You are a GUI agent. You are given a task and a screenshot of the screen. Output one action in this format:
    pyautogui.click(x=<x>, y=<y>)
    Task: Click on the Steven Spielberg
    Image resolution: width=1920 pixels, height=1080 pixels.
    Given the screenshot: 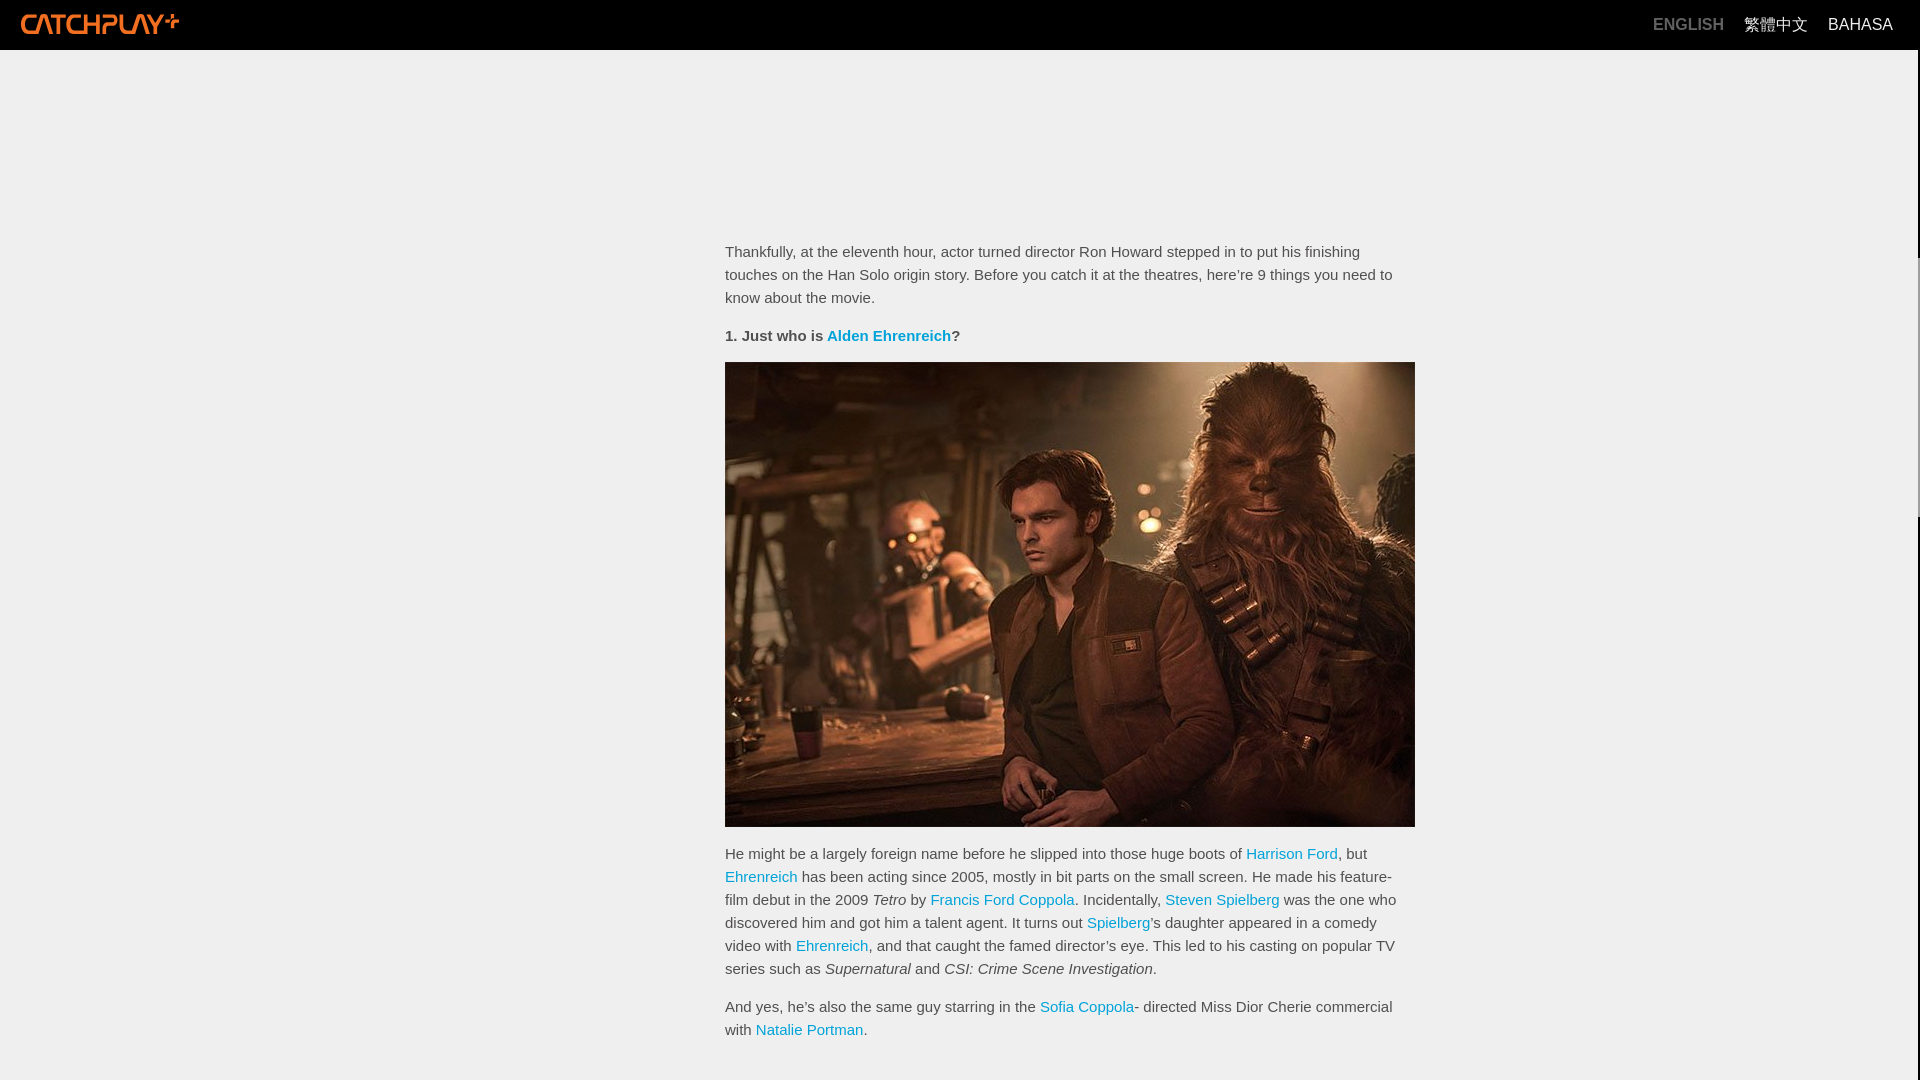 What is the action you would take?
    pyautogui.click(x=1222, y=900)
    